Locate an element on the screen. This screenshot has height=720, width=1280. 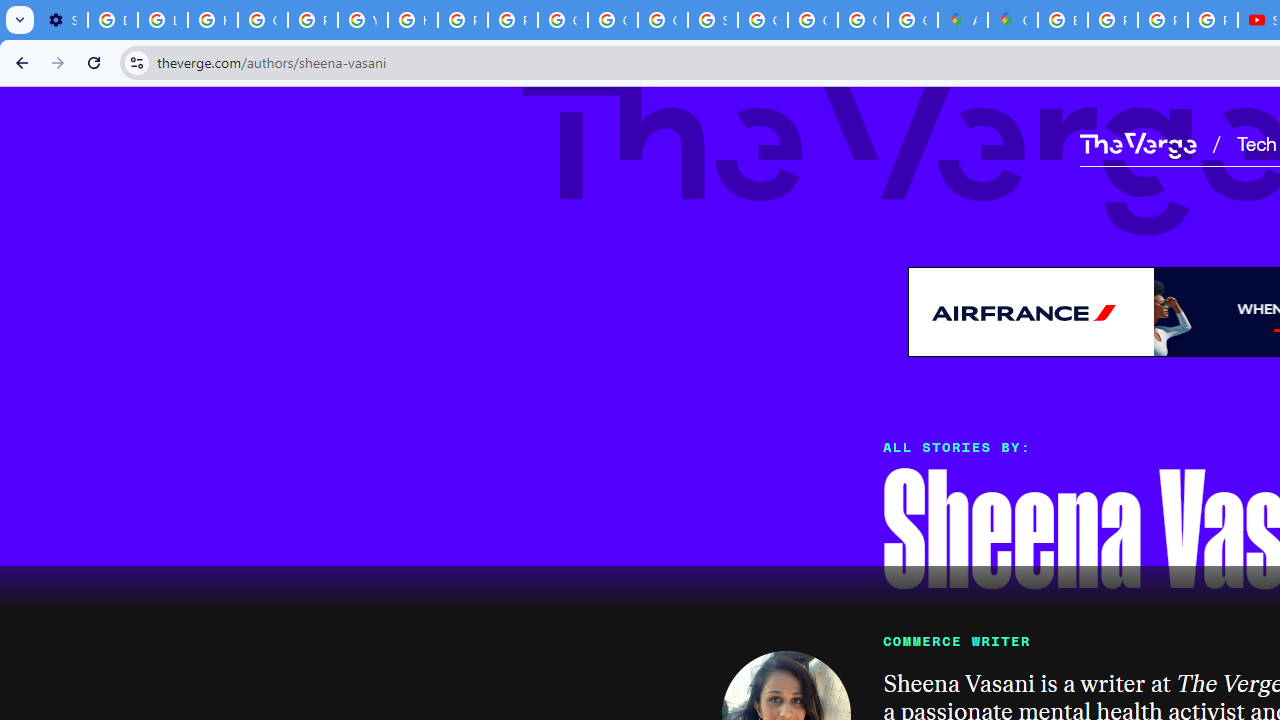
Settings - Customize profile is located at coordinates (62, 20).